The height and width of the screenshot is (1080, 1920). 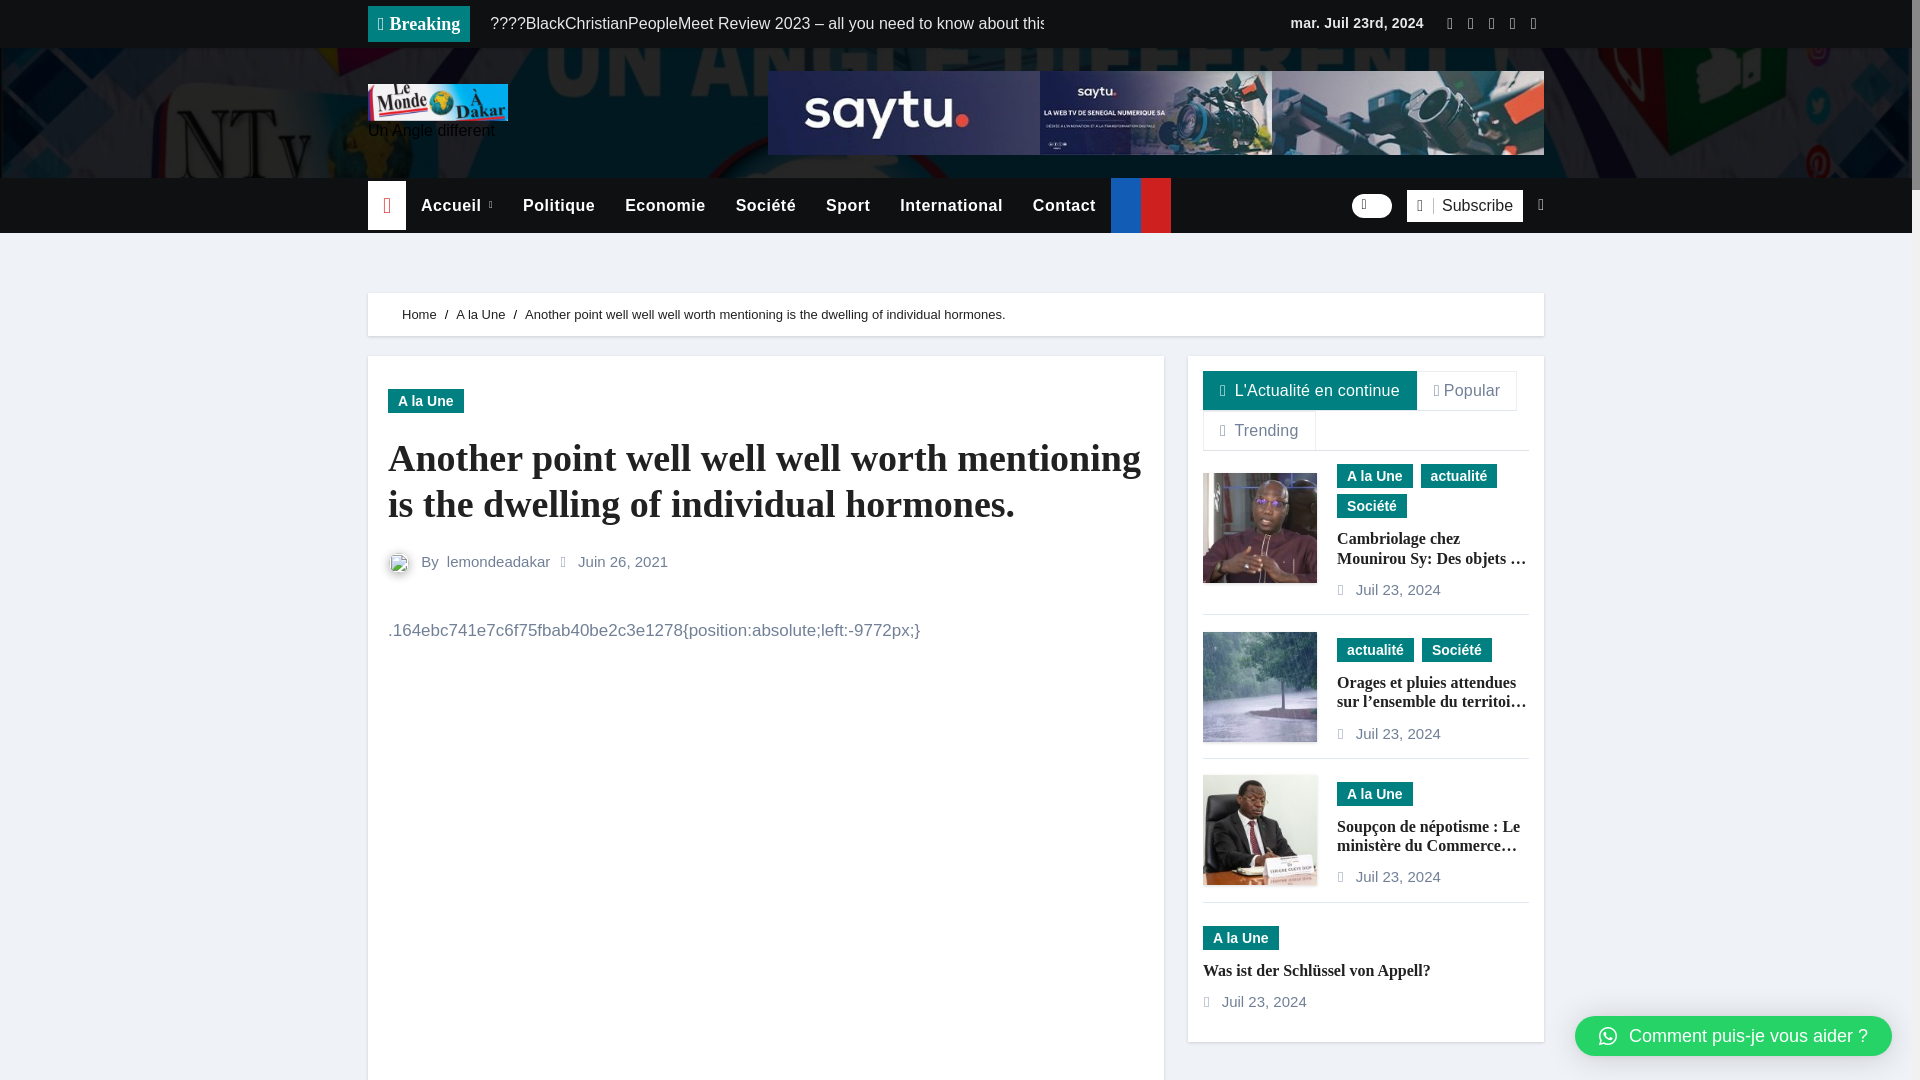 I want to click on Economie, so click(x=665, y=206).